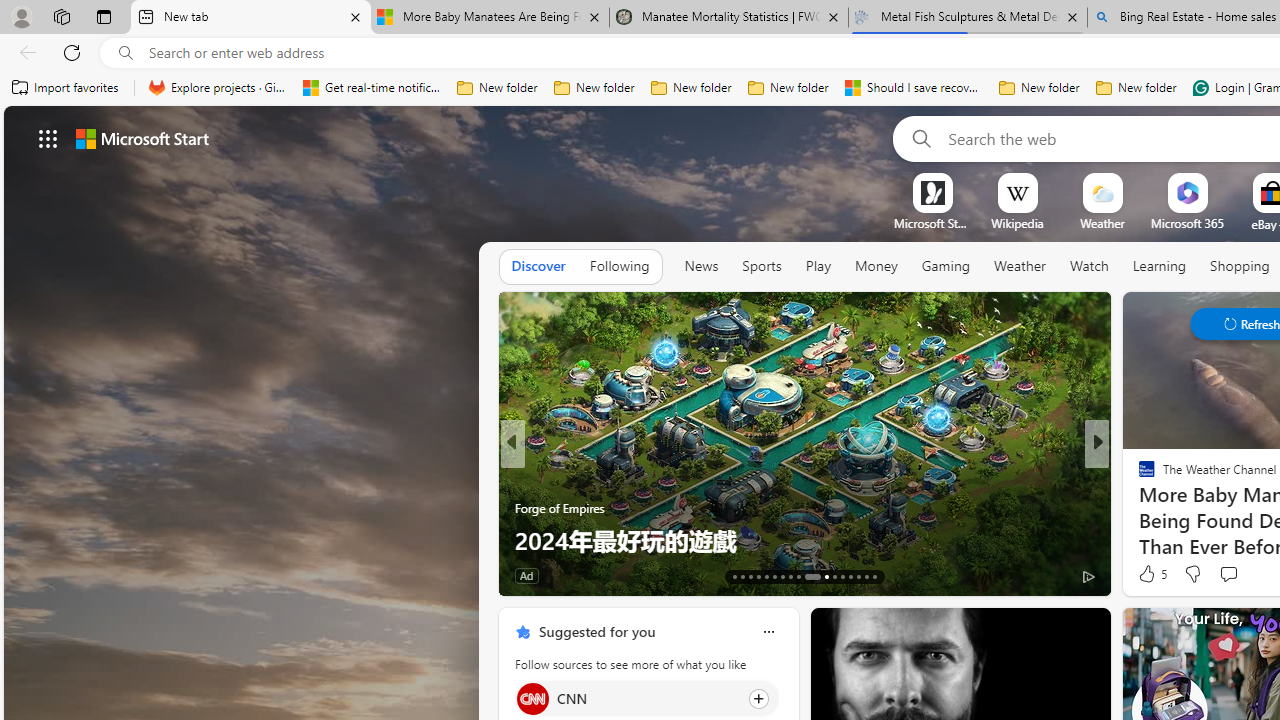 The image size is (1280, 720). What do you see at coordinates (126, 53) in the screenshot?
I see `Search icon` at bounding box center [126, 53].